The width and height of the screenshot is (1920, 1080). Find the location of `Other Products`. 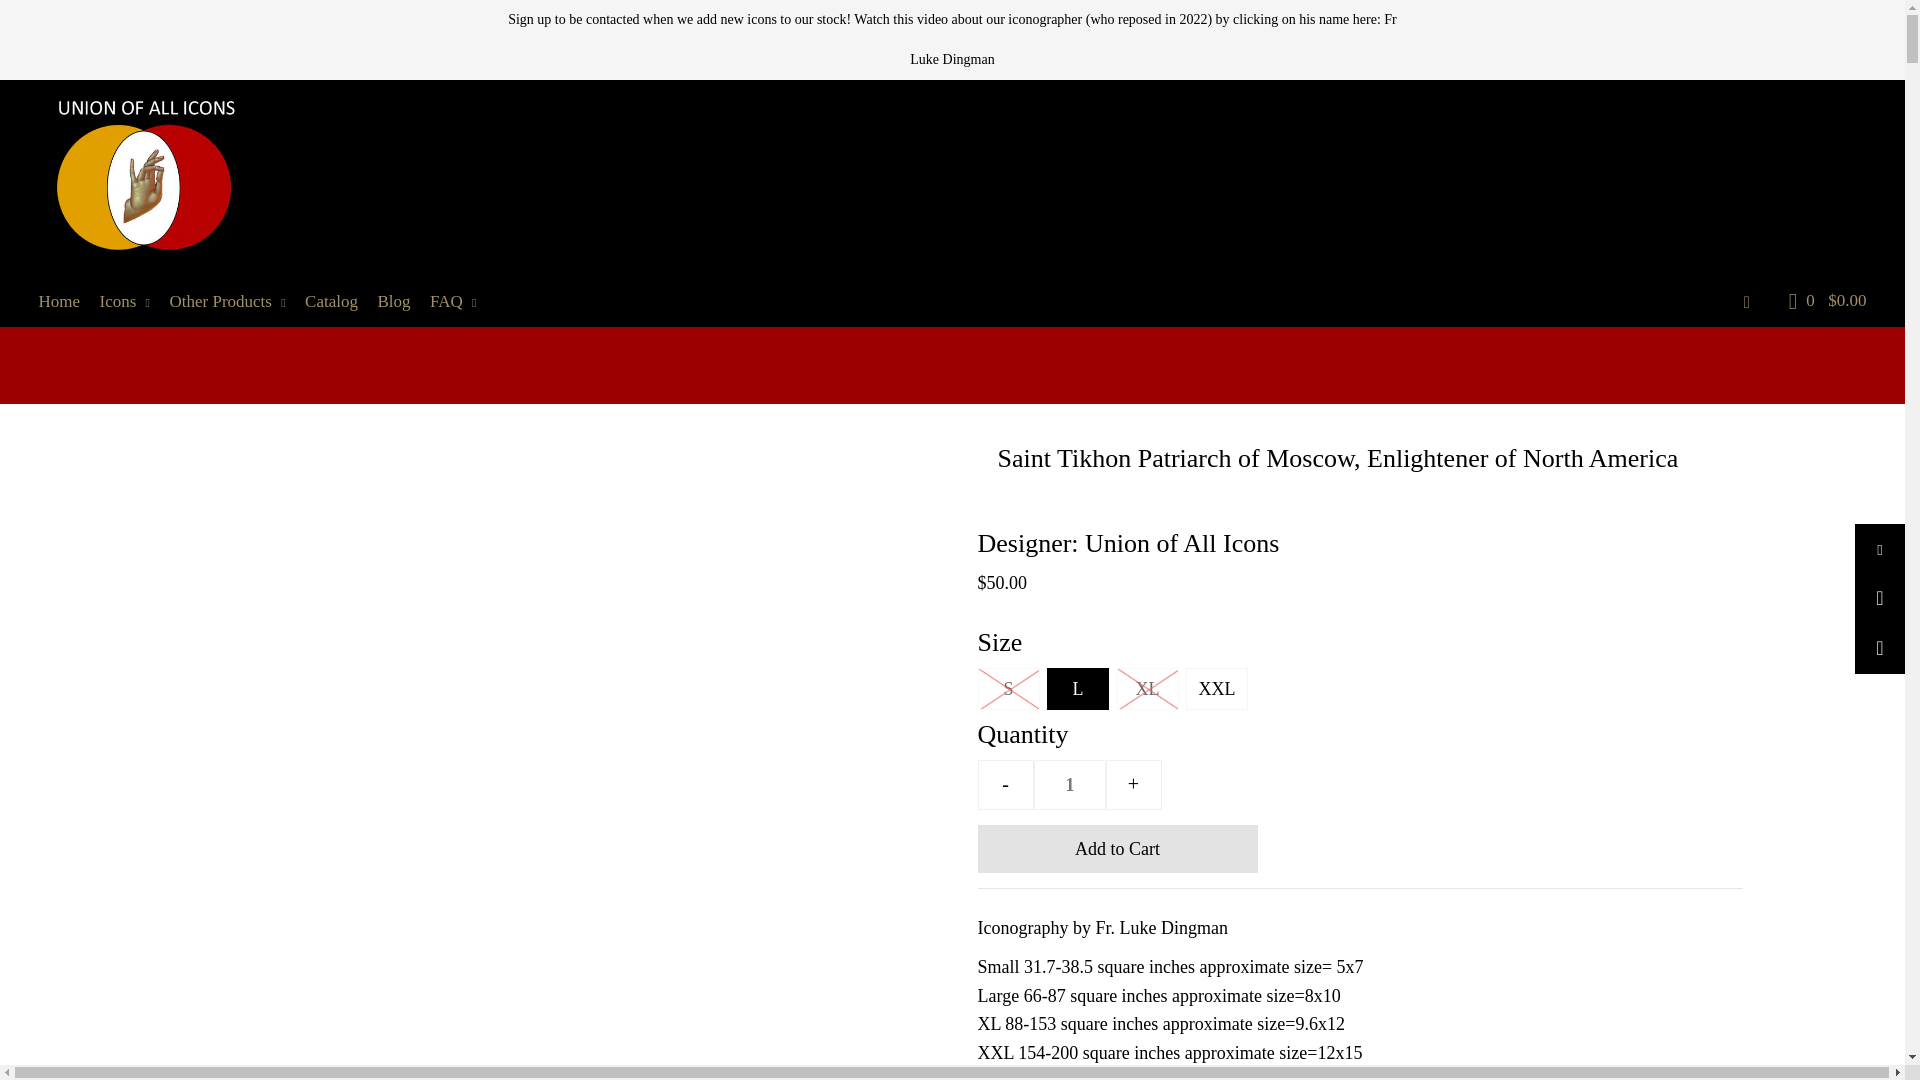

Other Products is located at coordinates (236, 301).